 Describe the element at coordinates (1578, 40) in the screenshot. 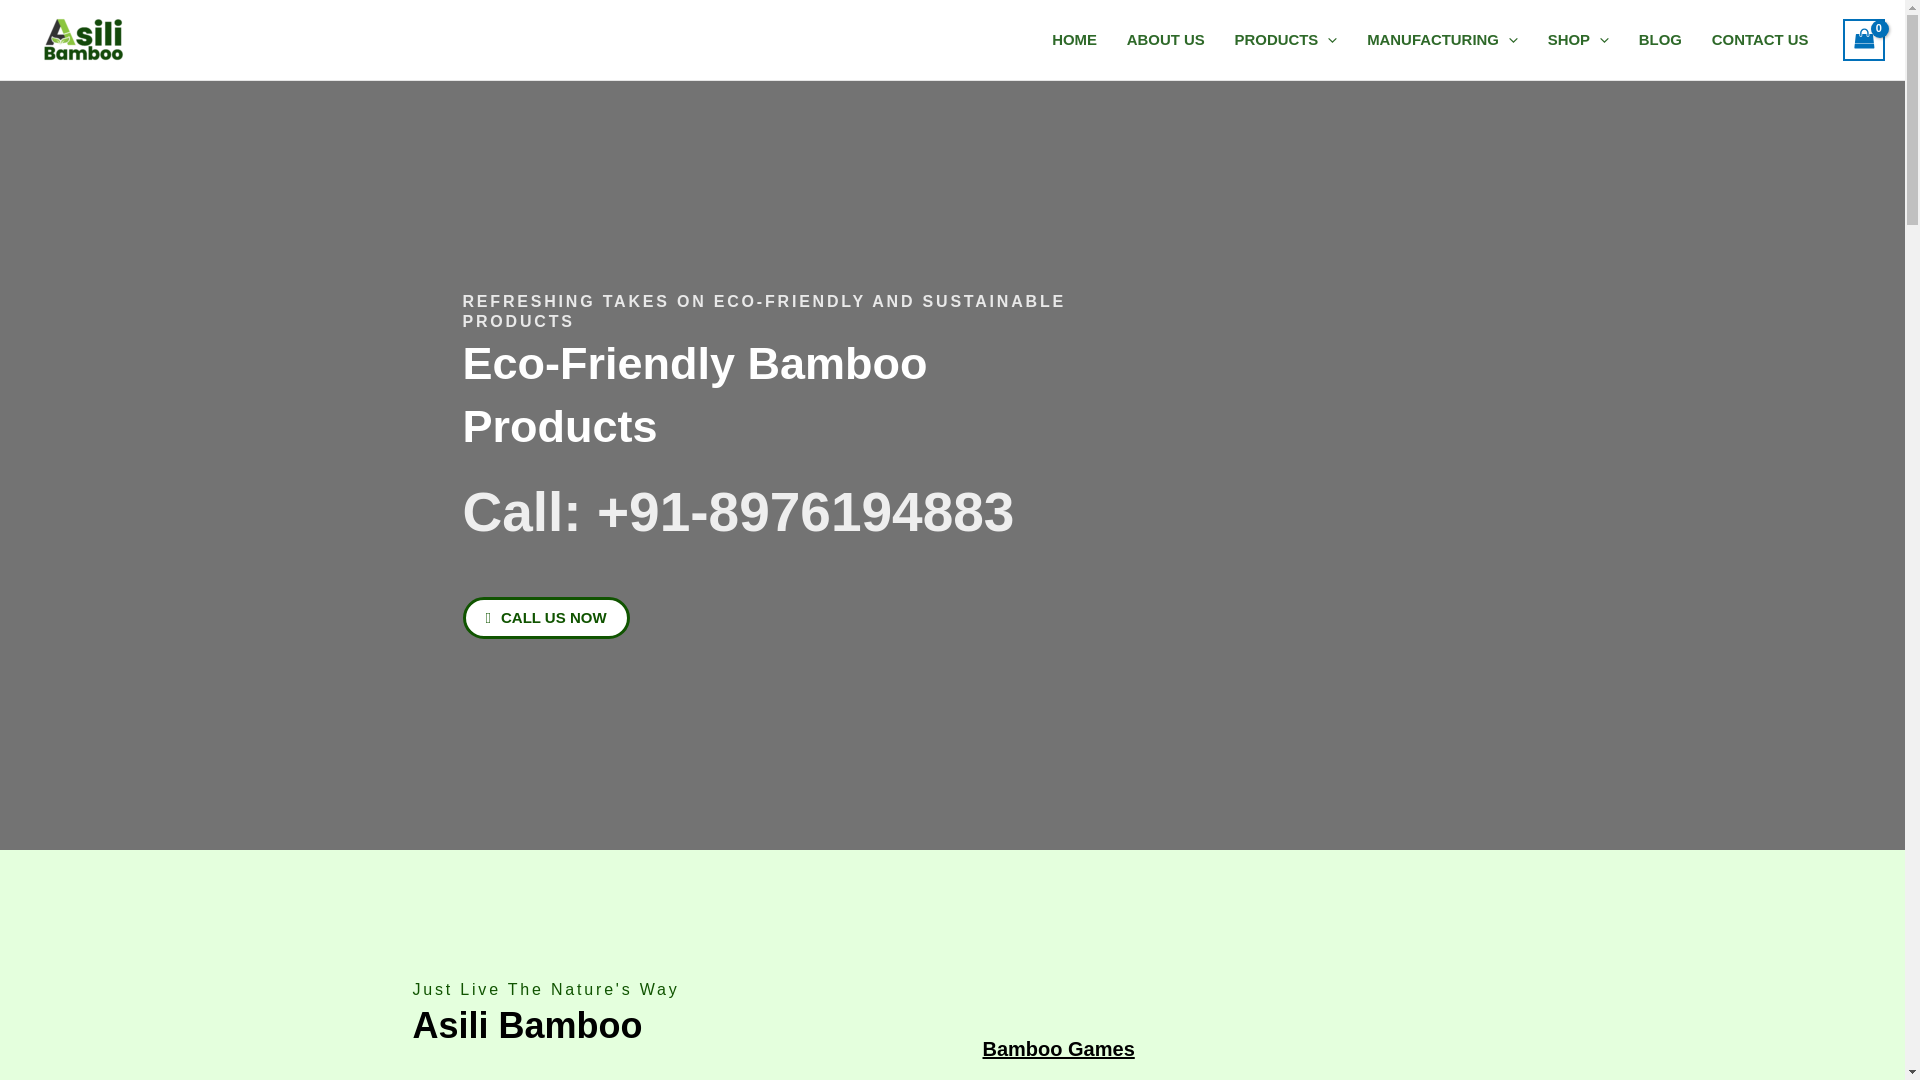

I see `SHOP` at that location.